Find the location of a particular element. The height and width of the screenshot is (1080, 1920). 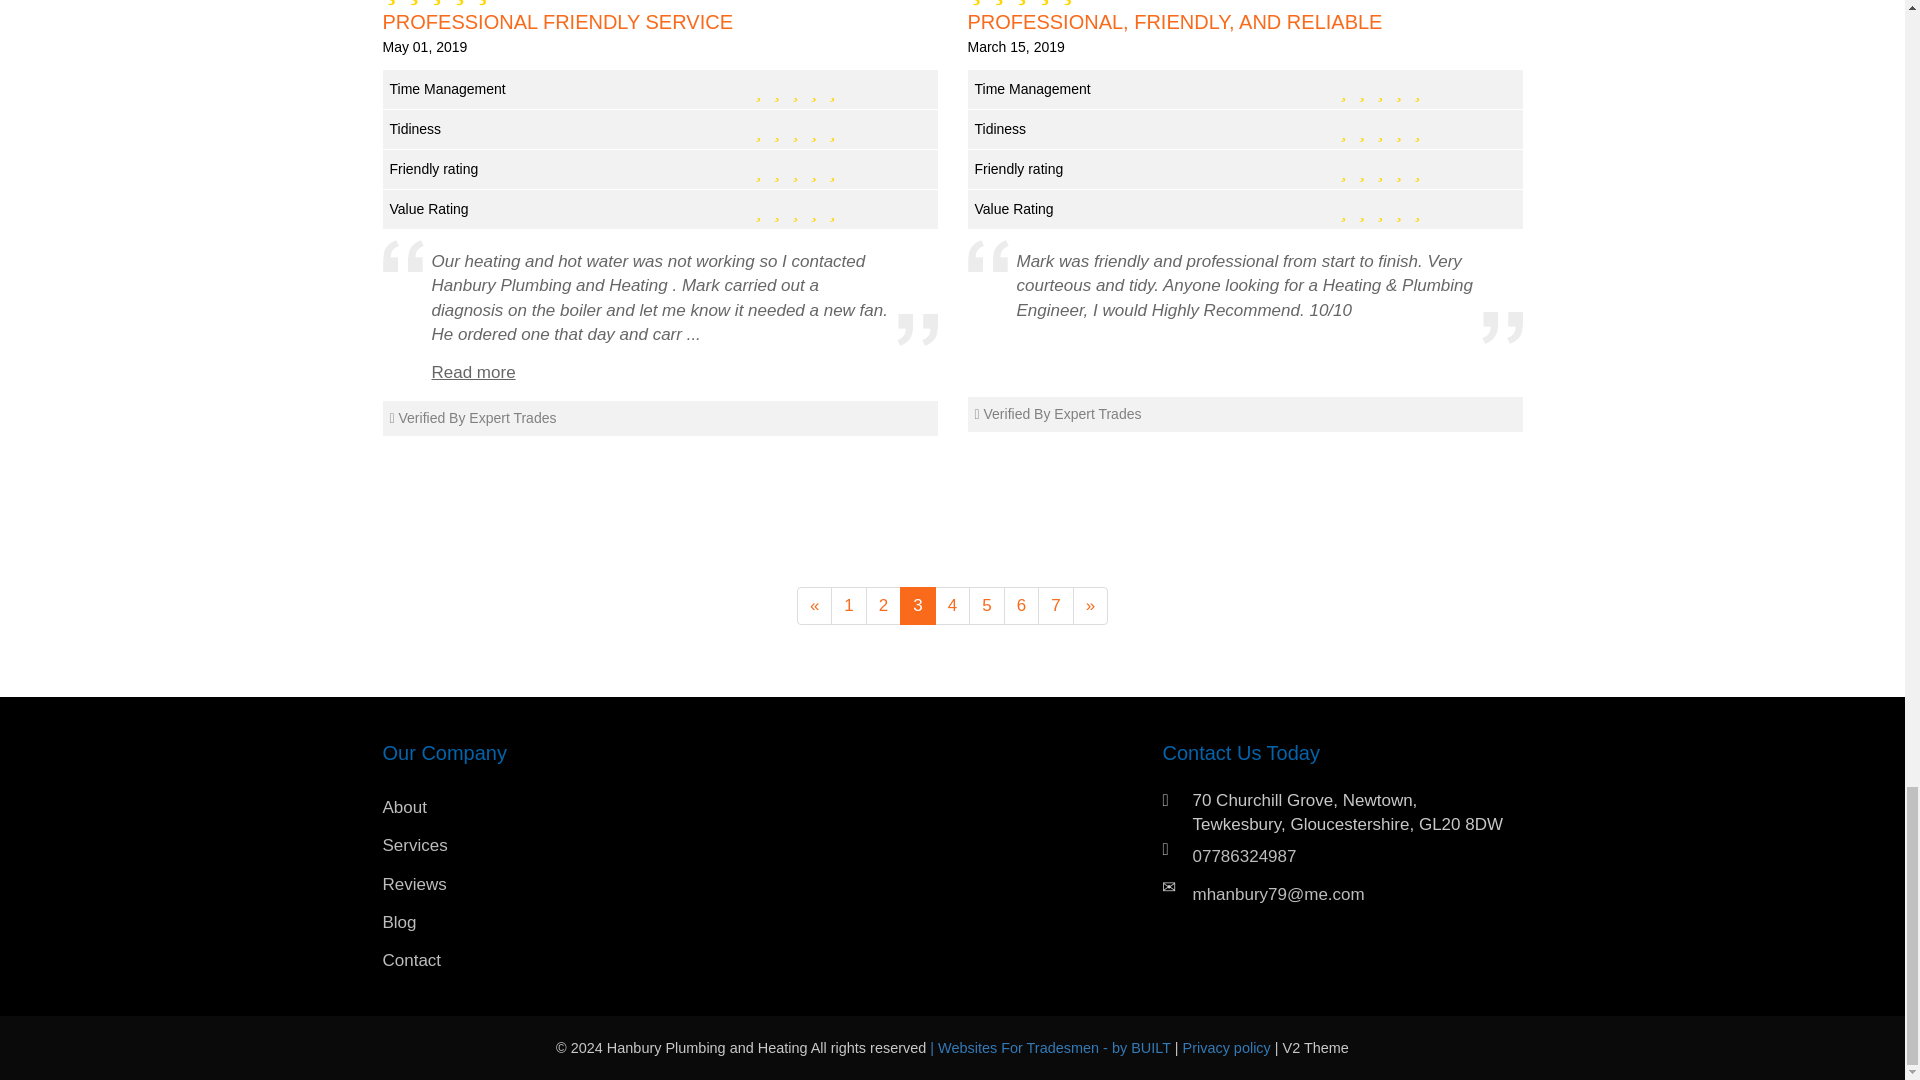

Read more is located at coordinates (474, 372).